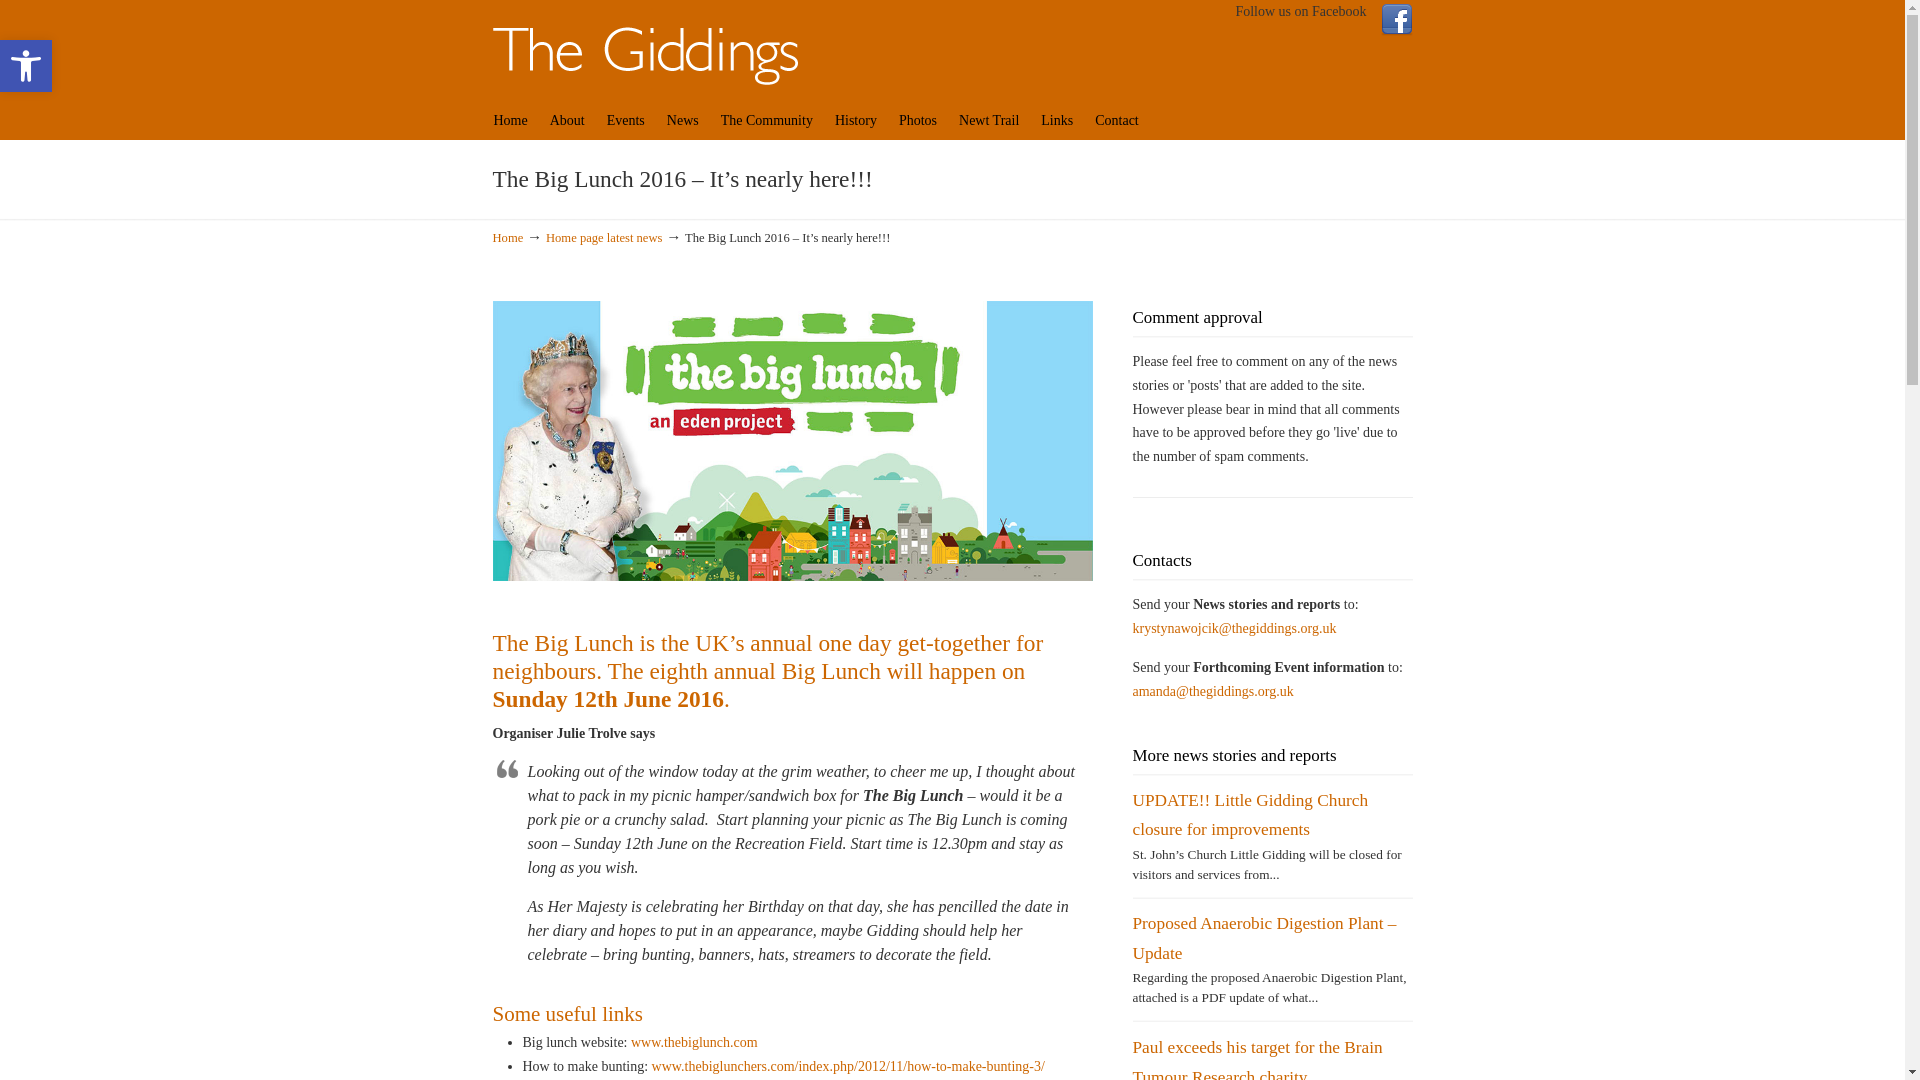 The image size is (1920, 1080). Describe the element at coordinates (1250, 814) in the screenshot. I see `Photos` at that location.